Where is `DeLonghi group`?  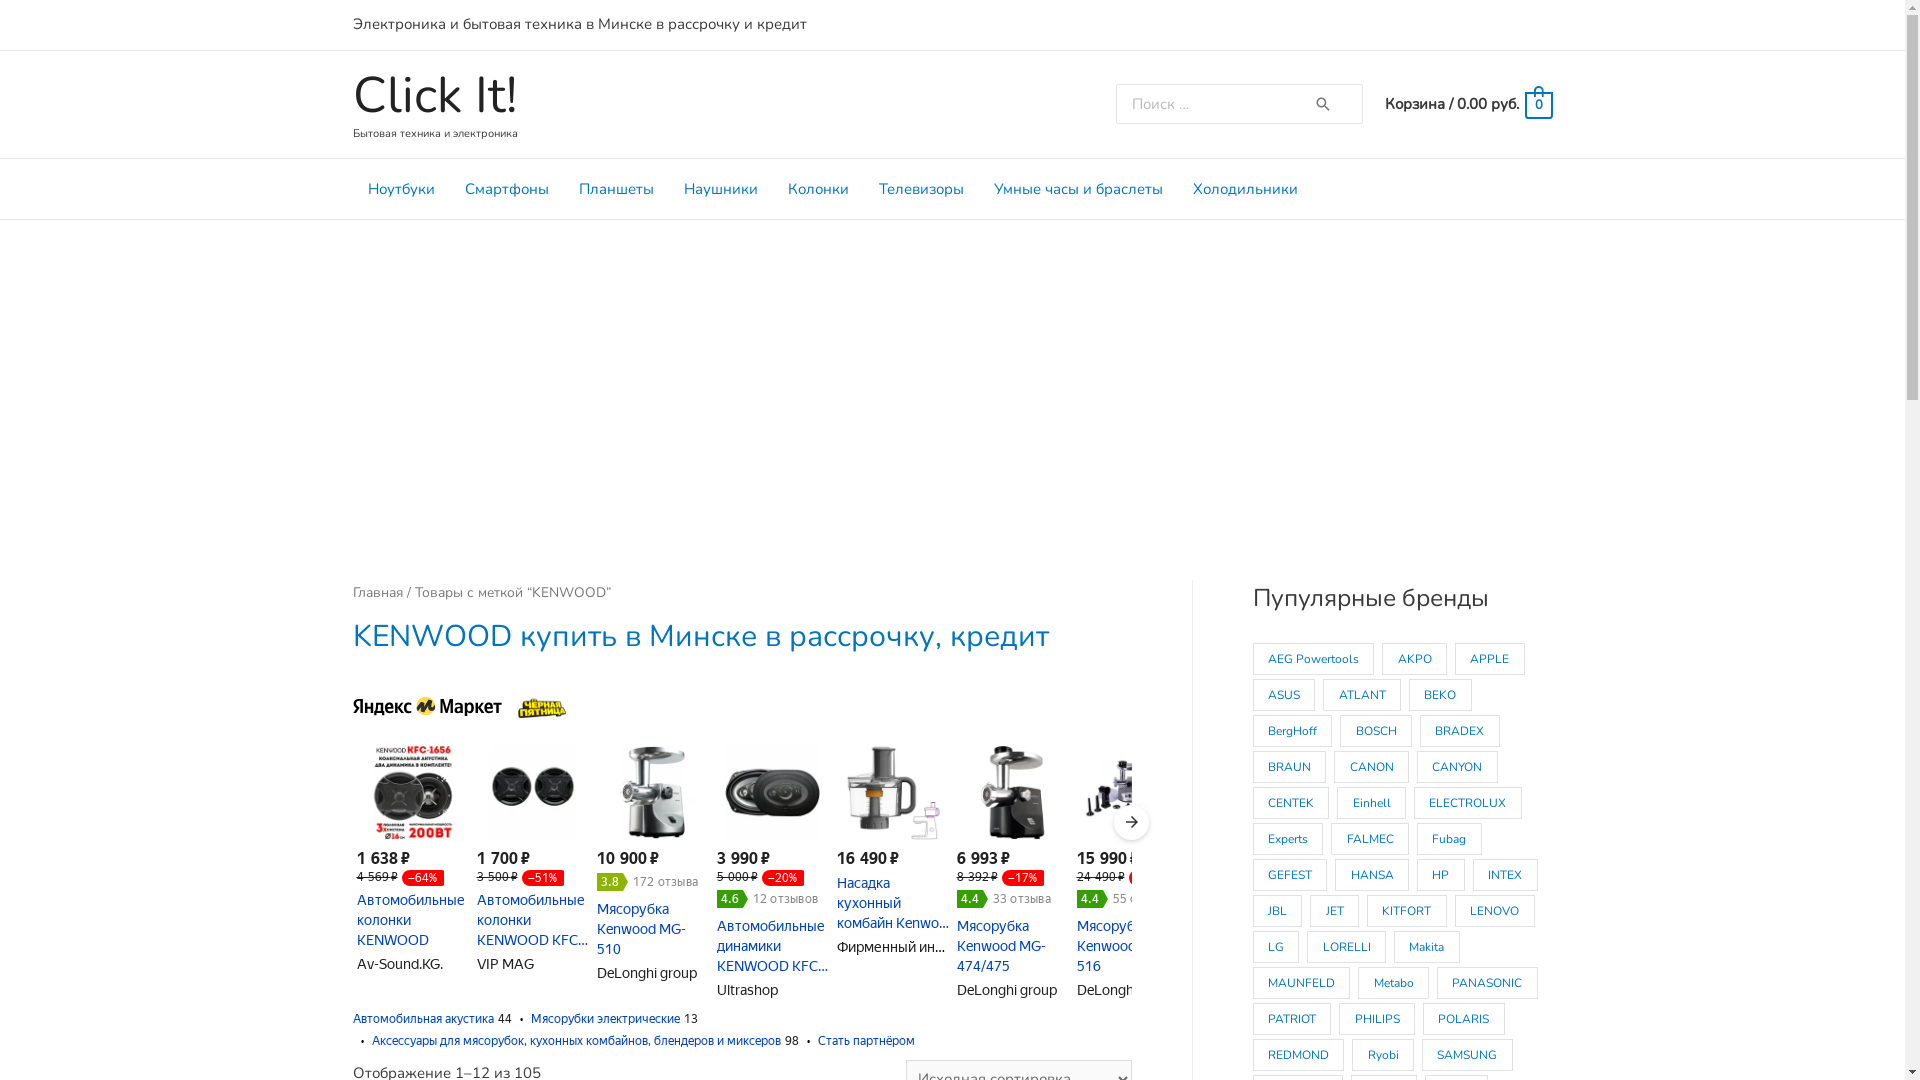
DeLonghi group is located at coordinates (1126, 990).